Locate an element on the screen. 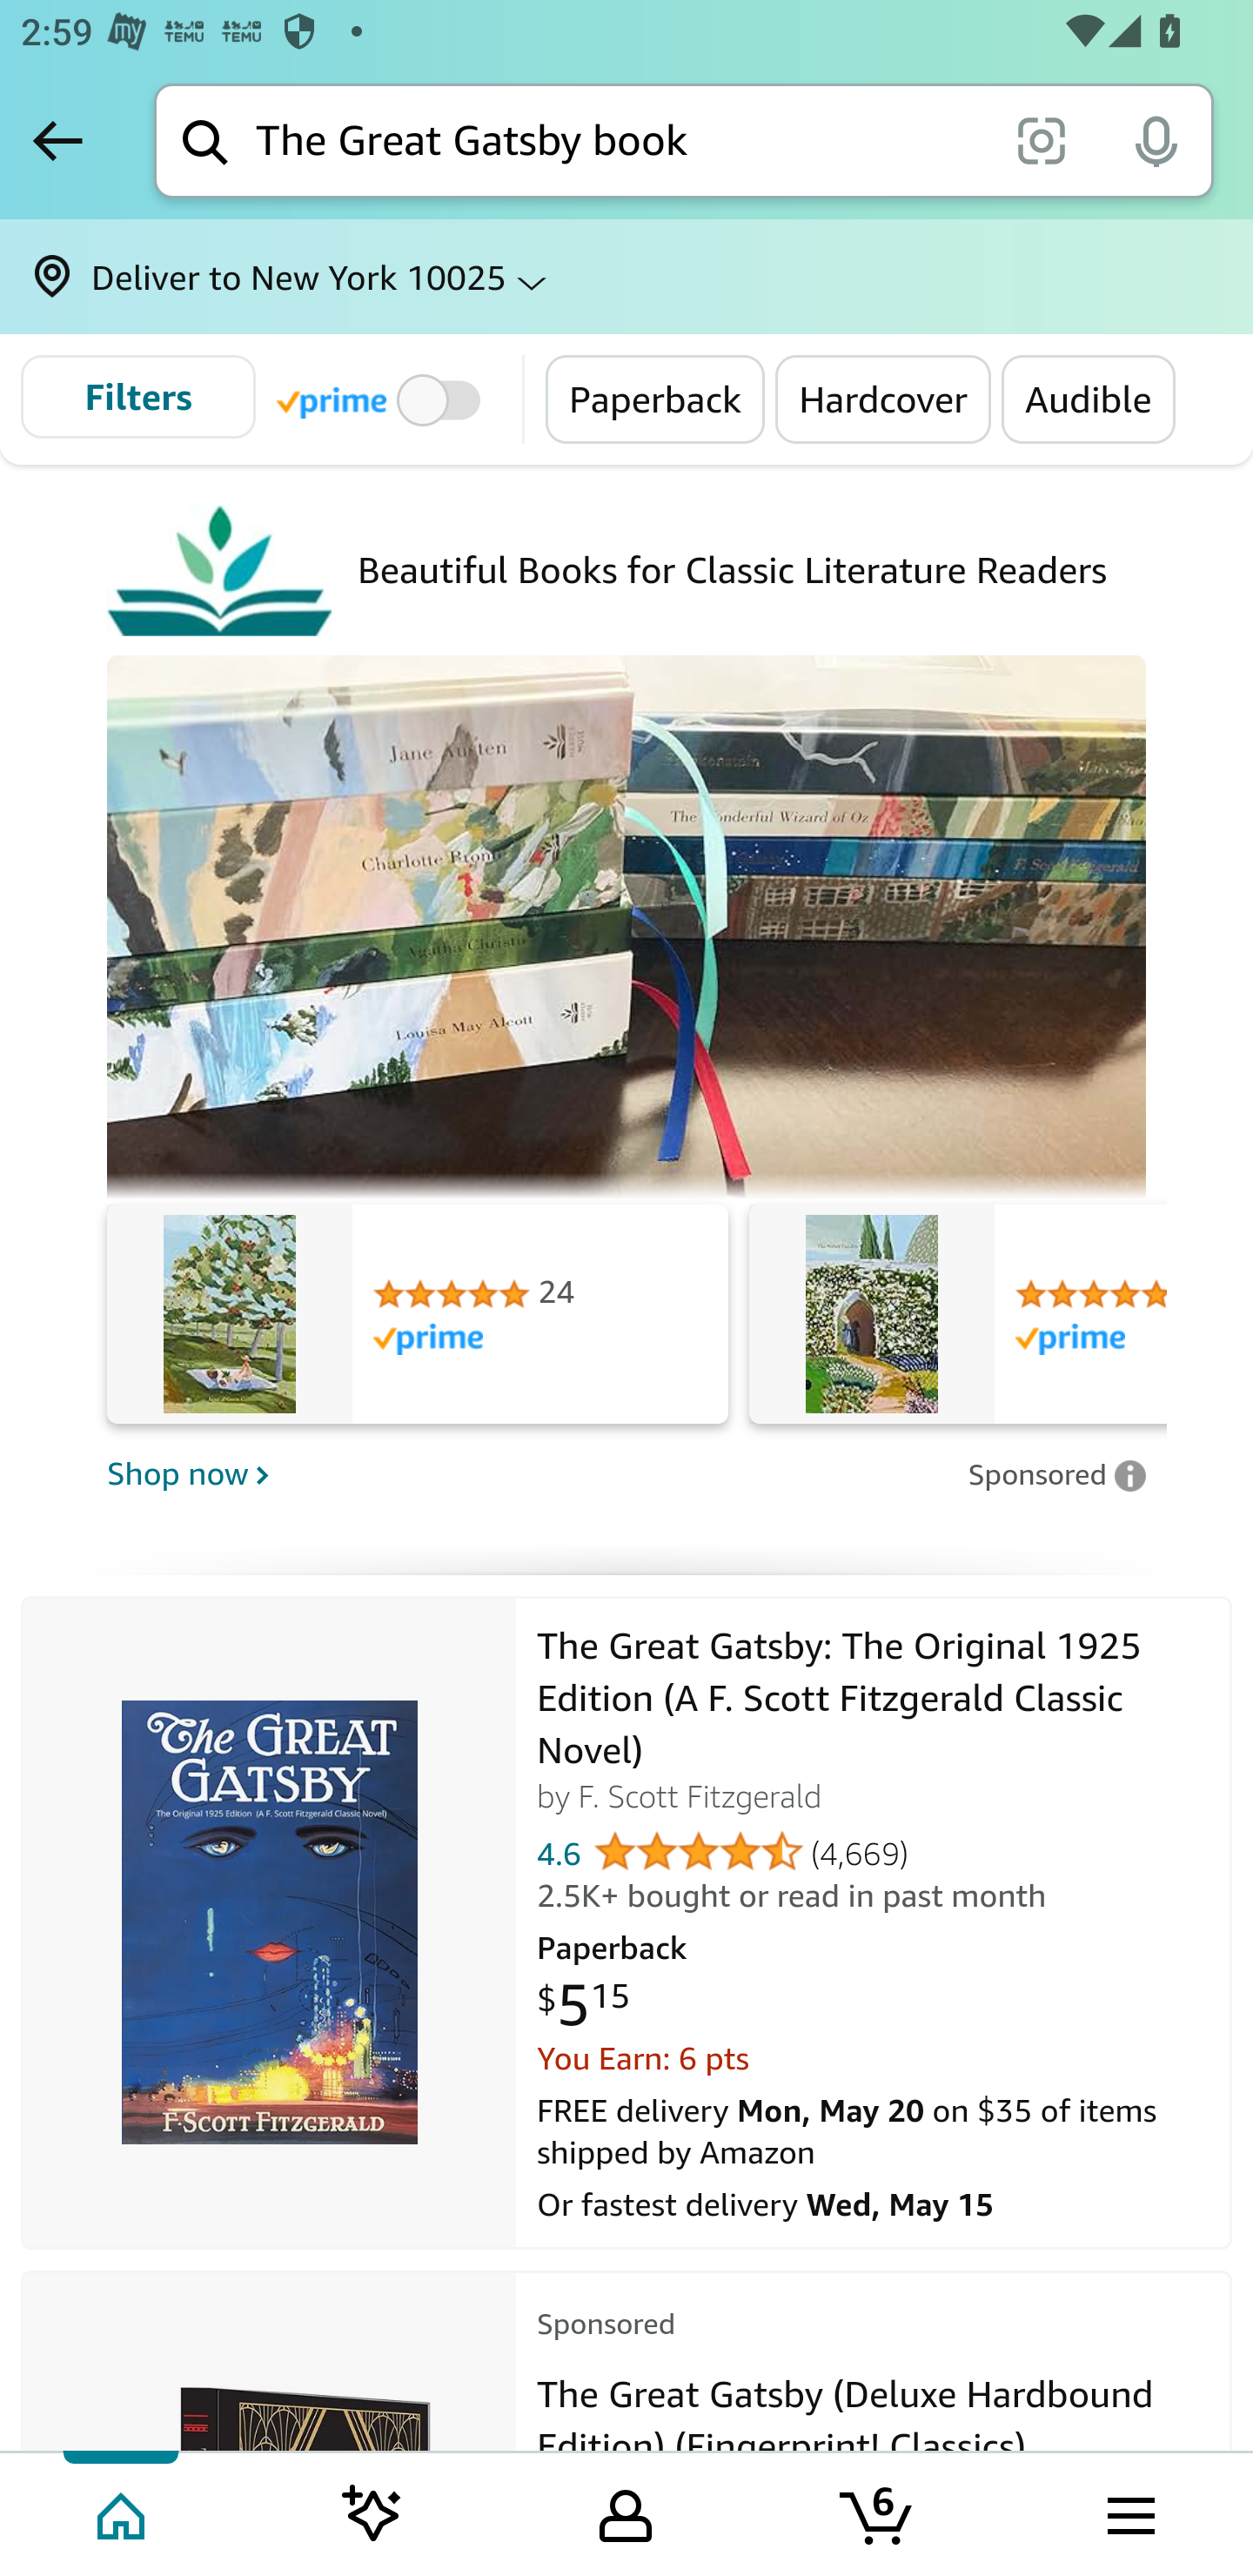 The image size is (1253, 2576). Inspire feed Tab 2 of 5 is located at coordinates (372, 2512).